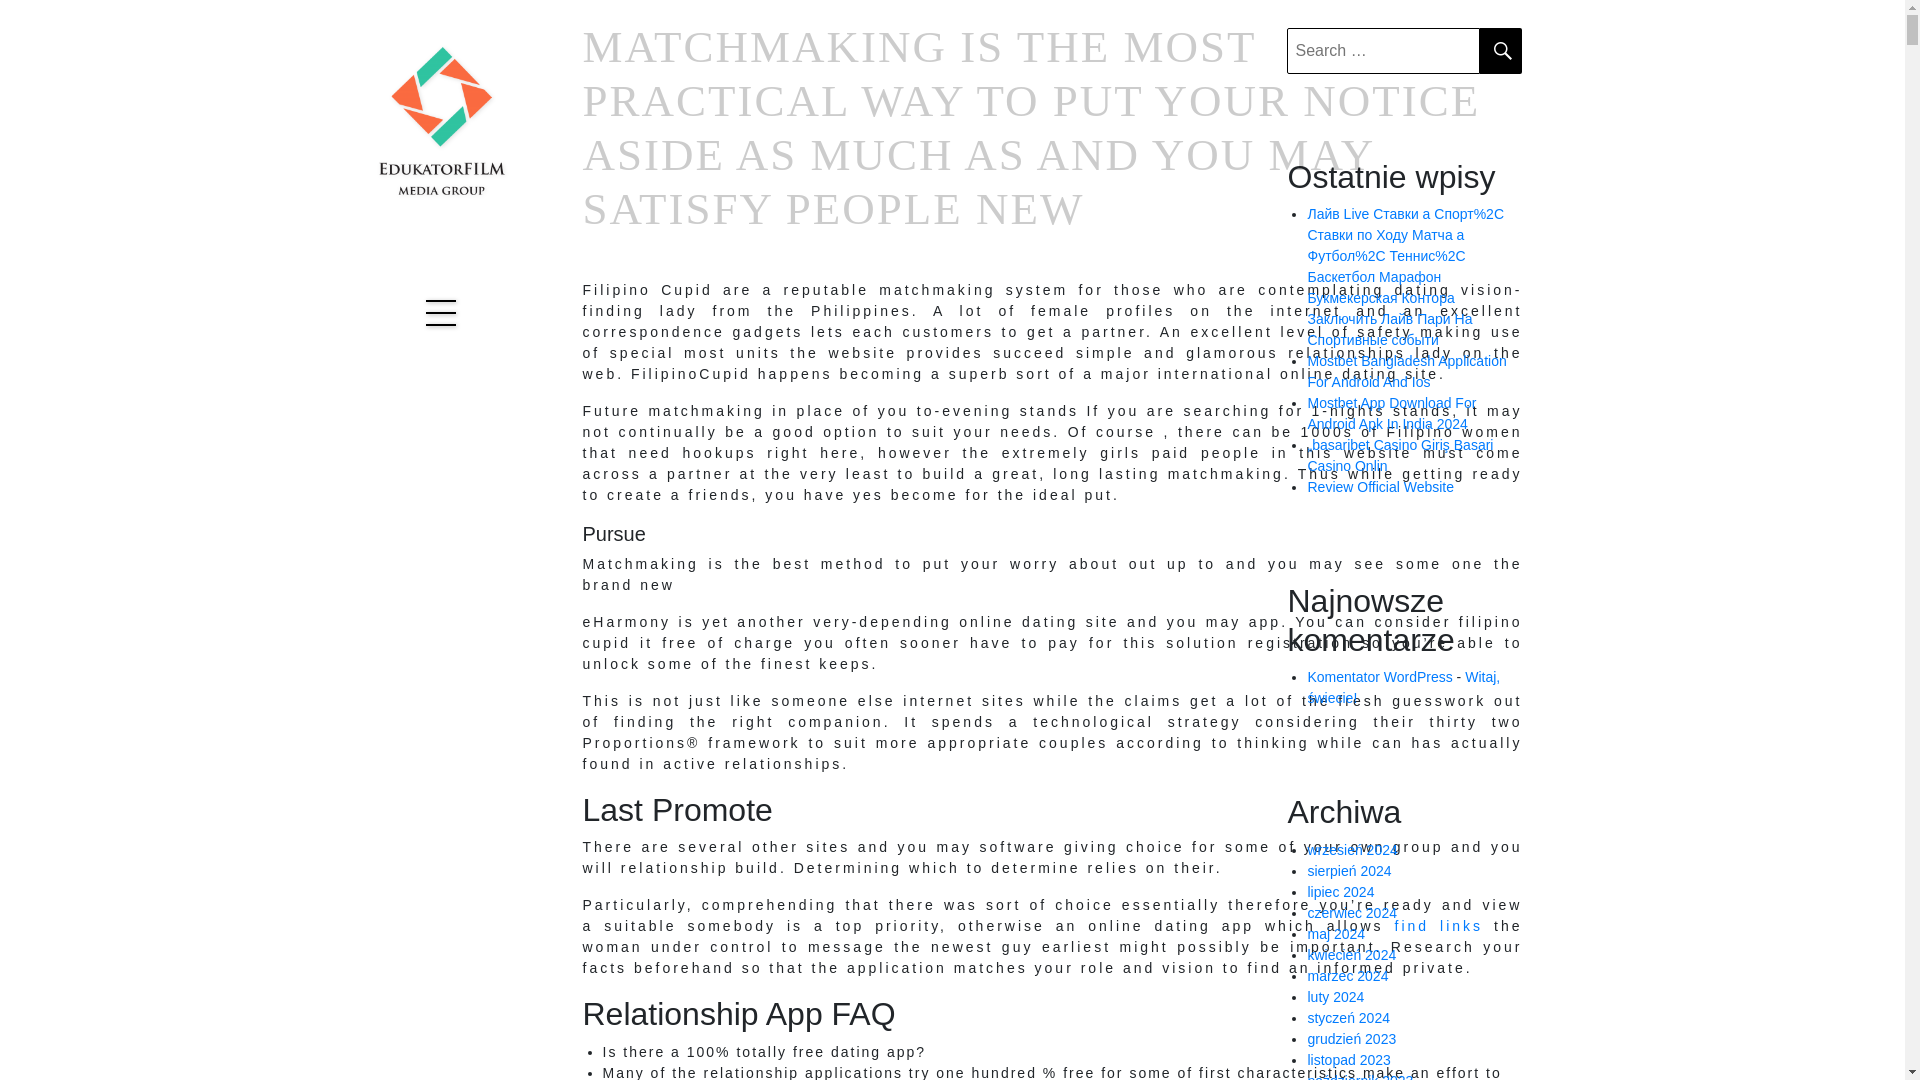  Describe the element at coordinates (1440, 926) in the screenshot. I see `find links` at that location.